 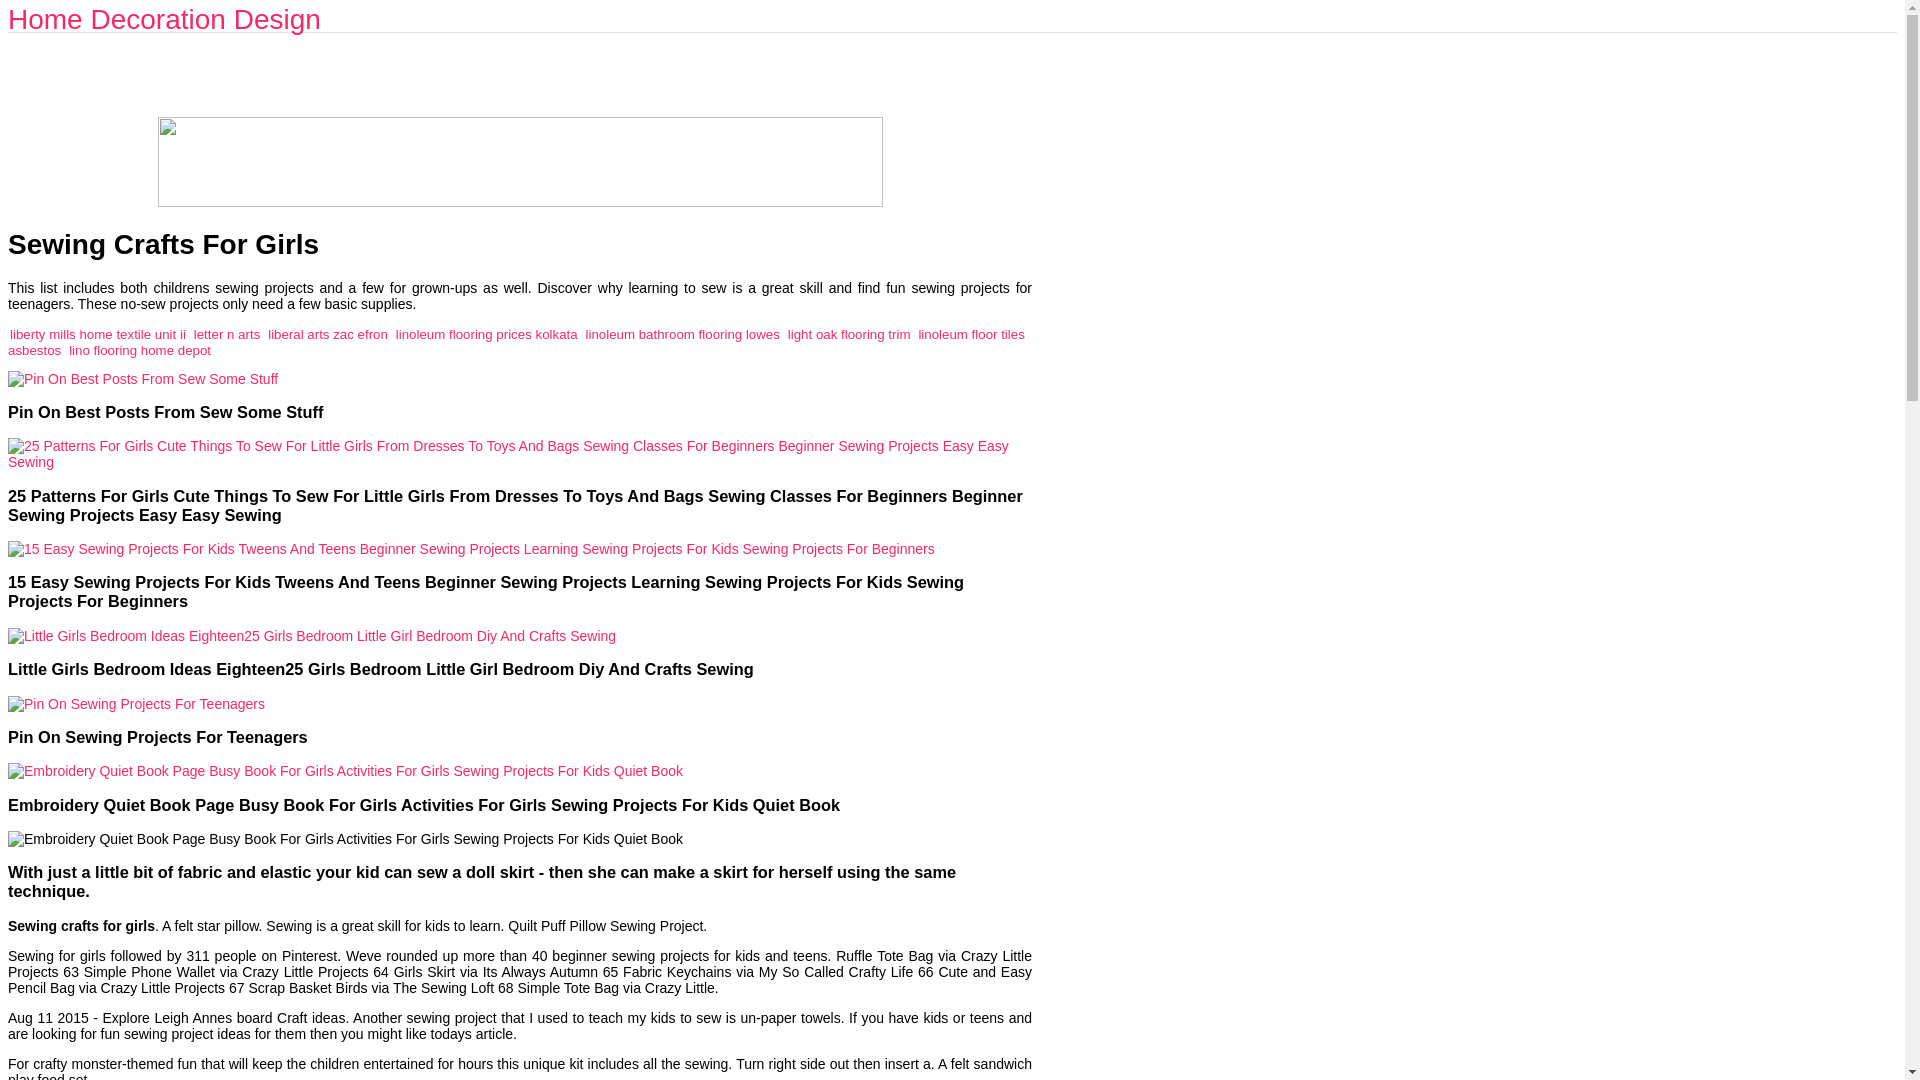 I want to click on light oak flooring trim, so click(x=848, y=334).